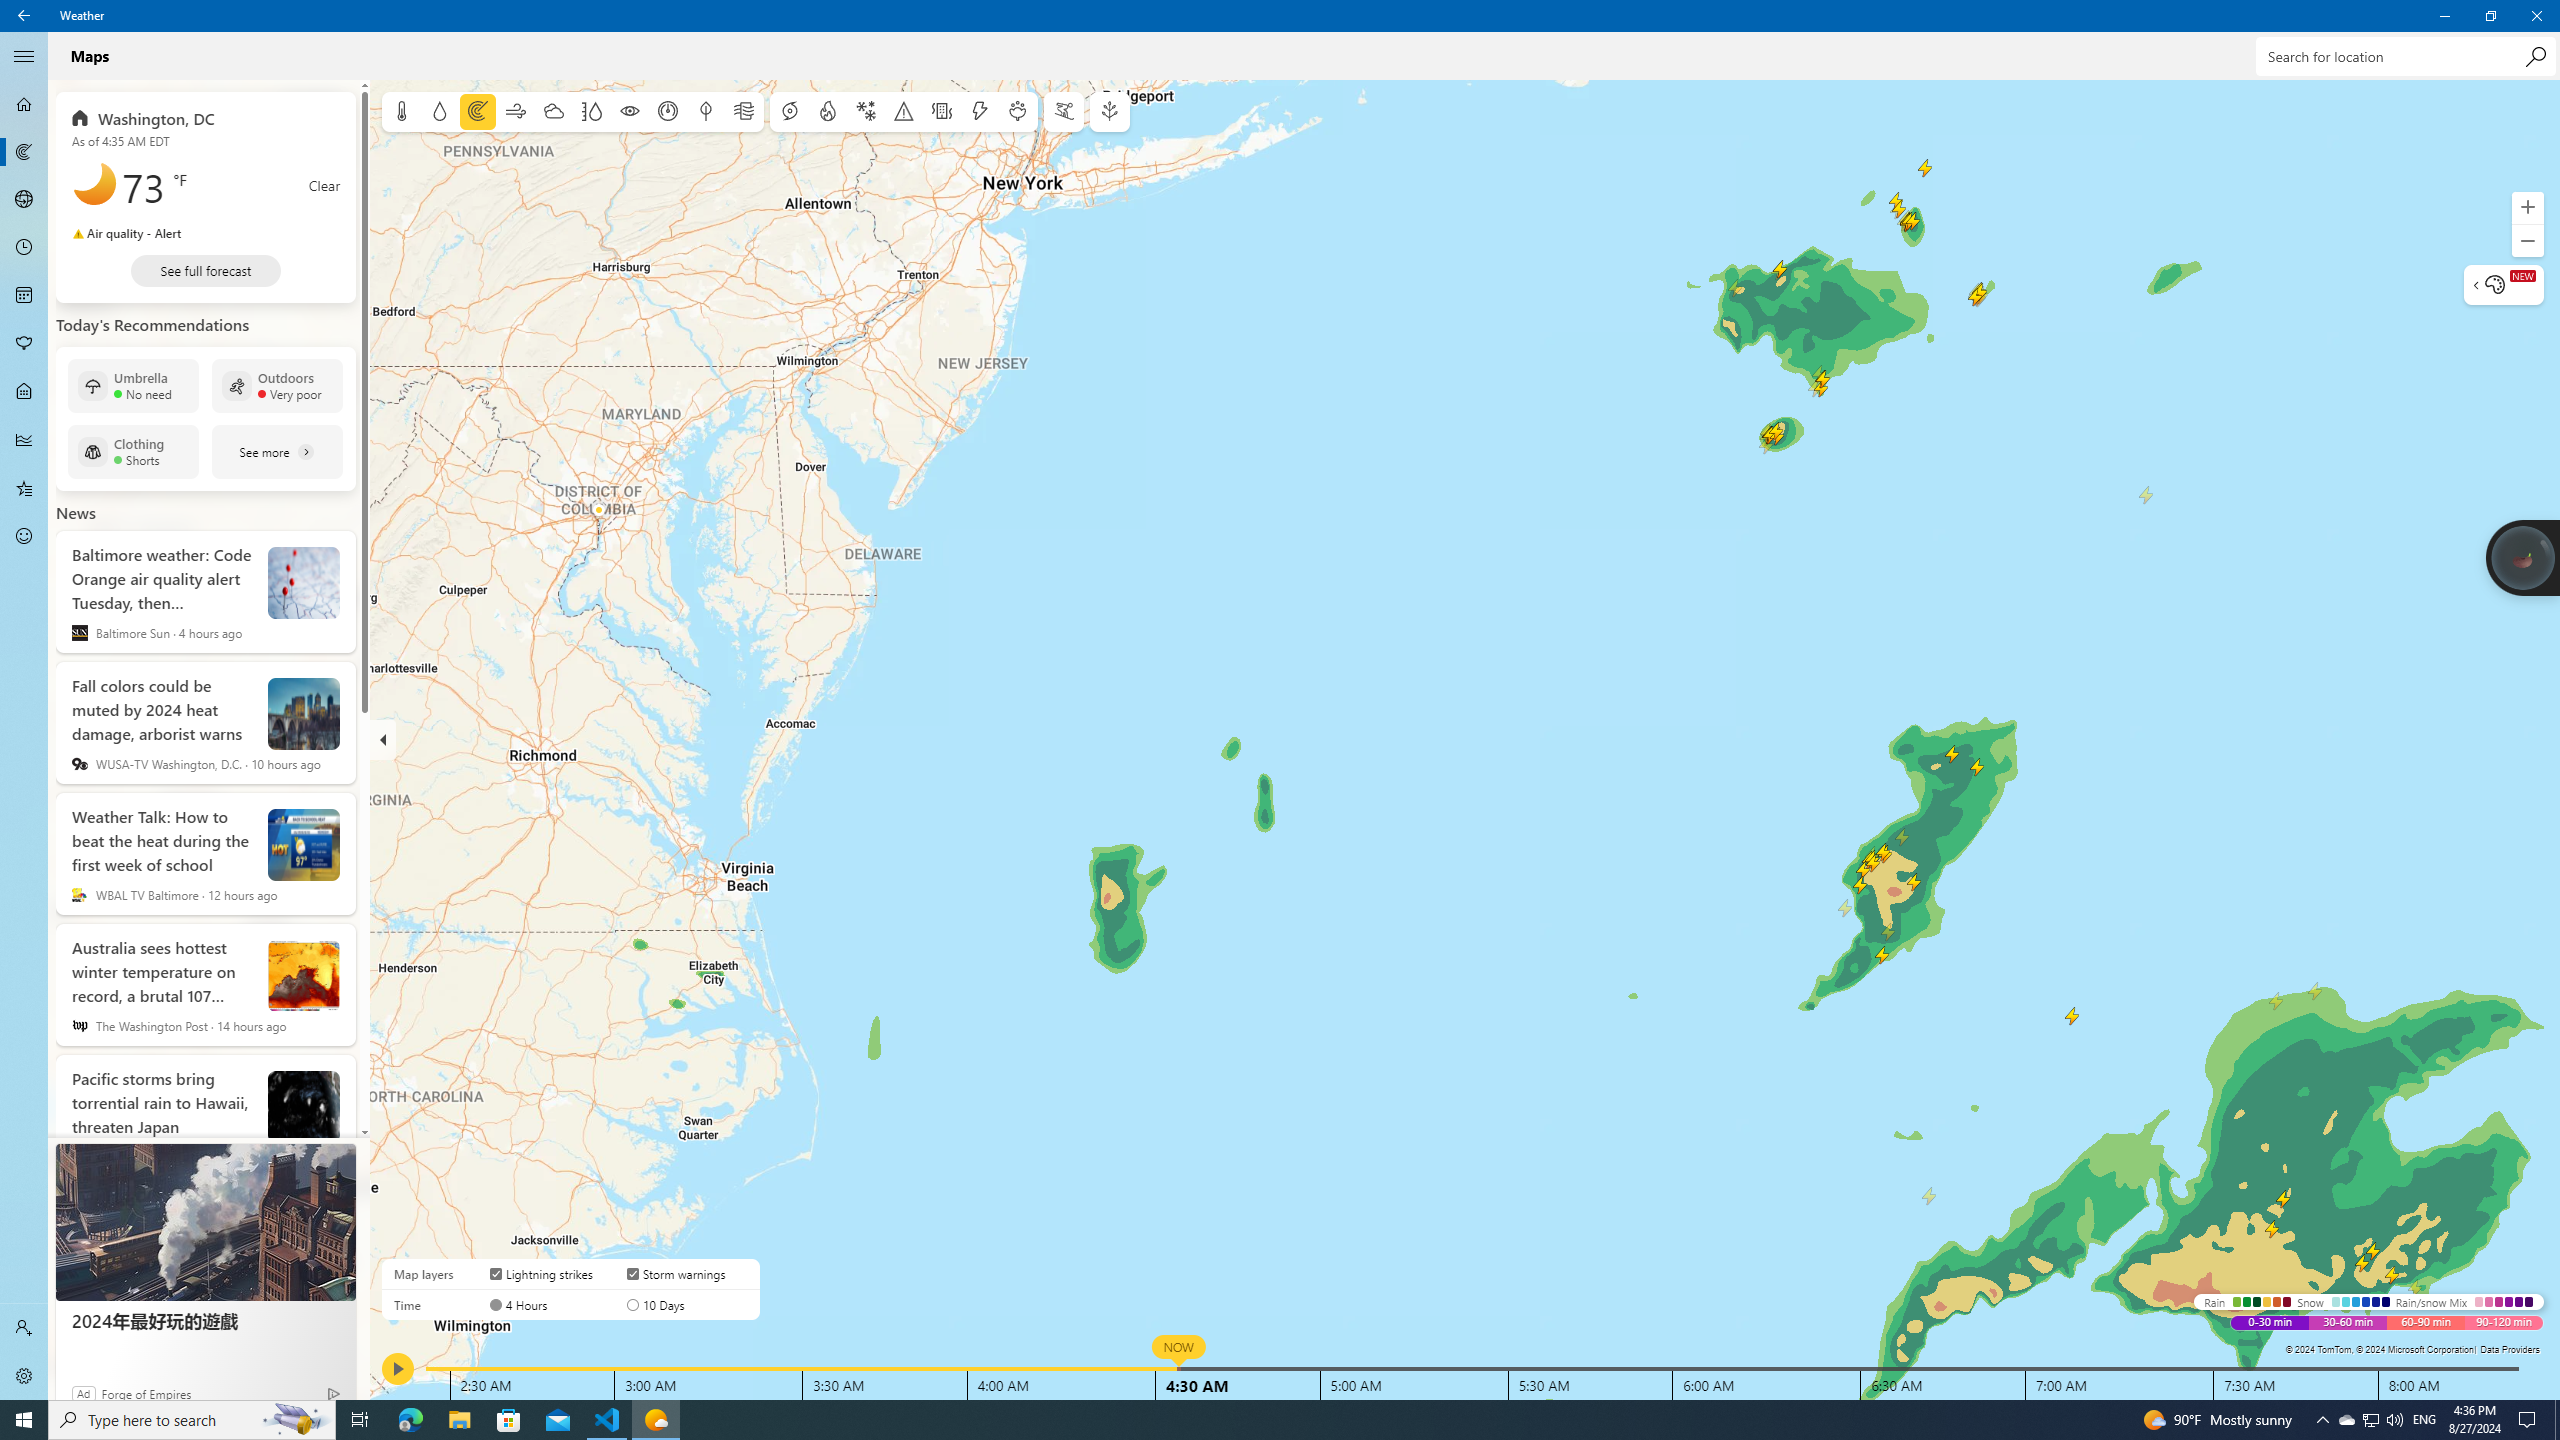 The image size is (2560, 1440). I want to click on Life - Not Selected, so click(24, 392).